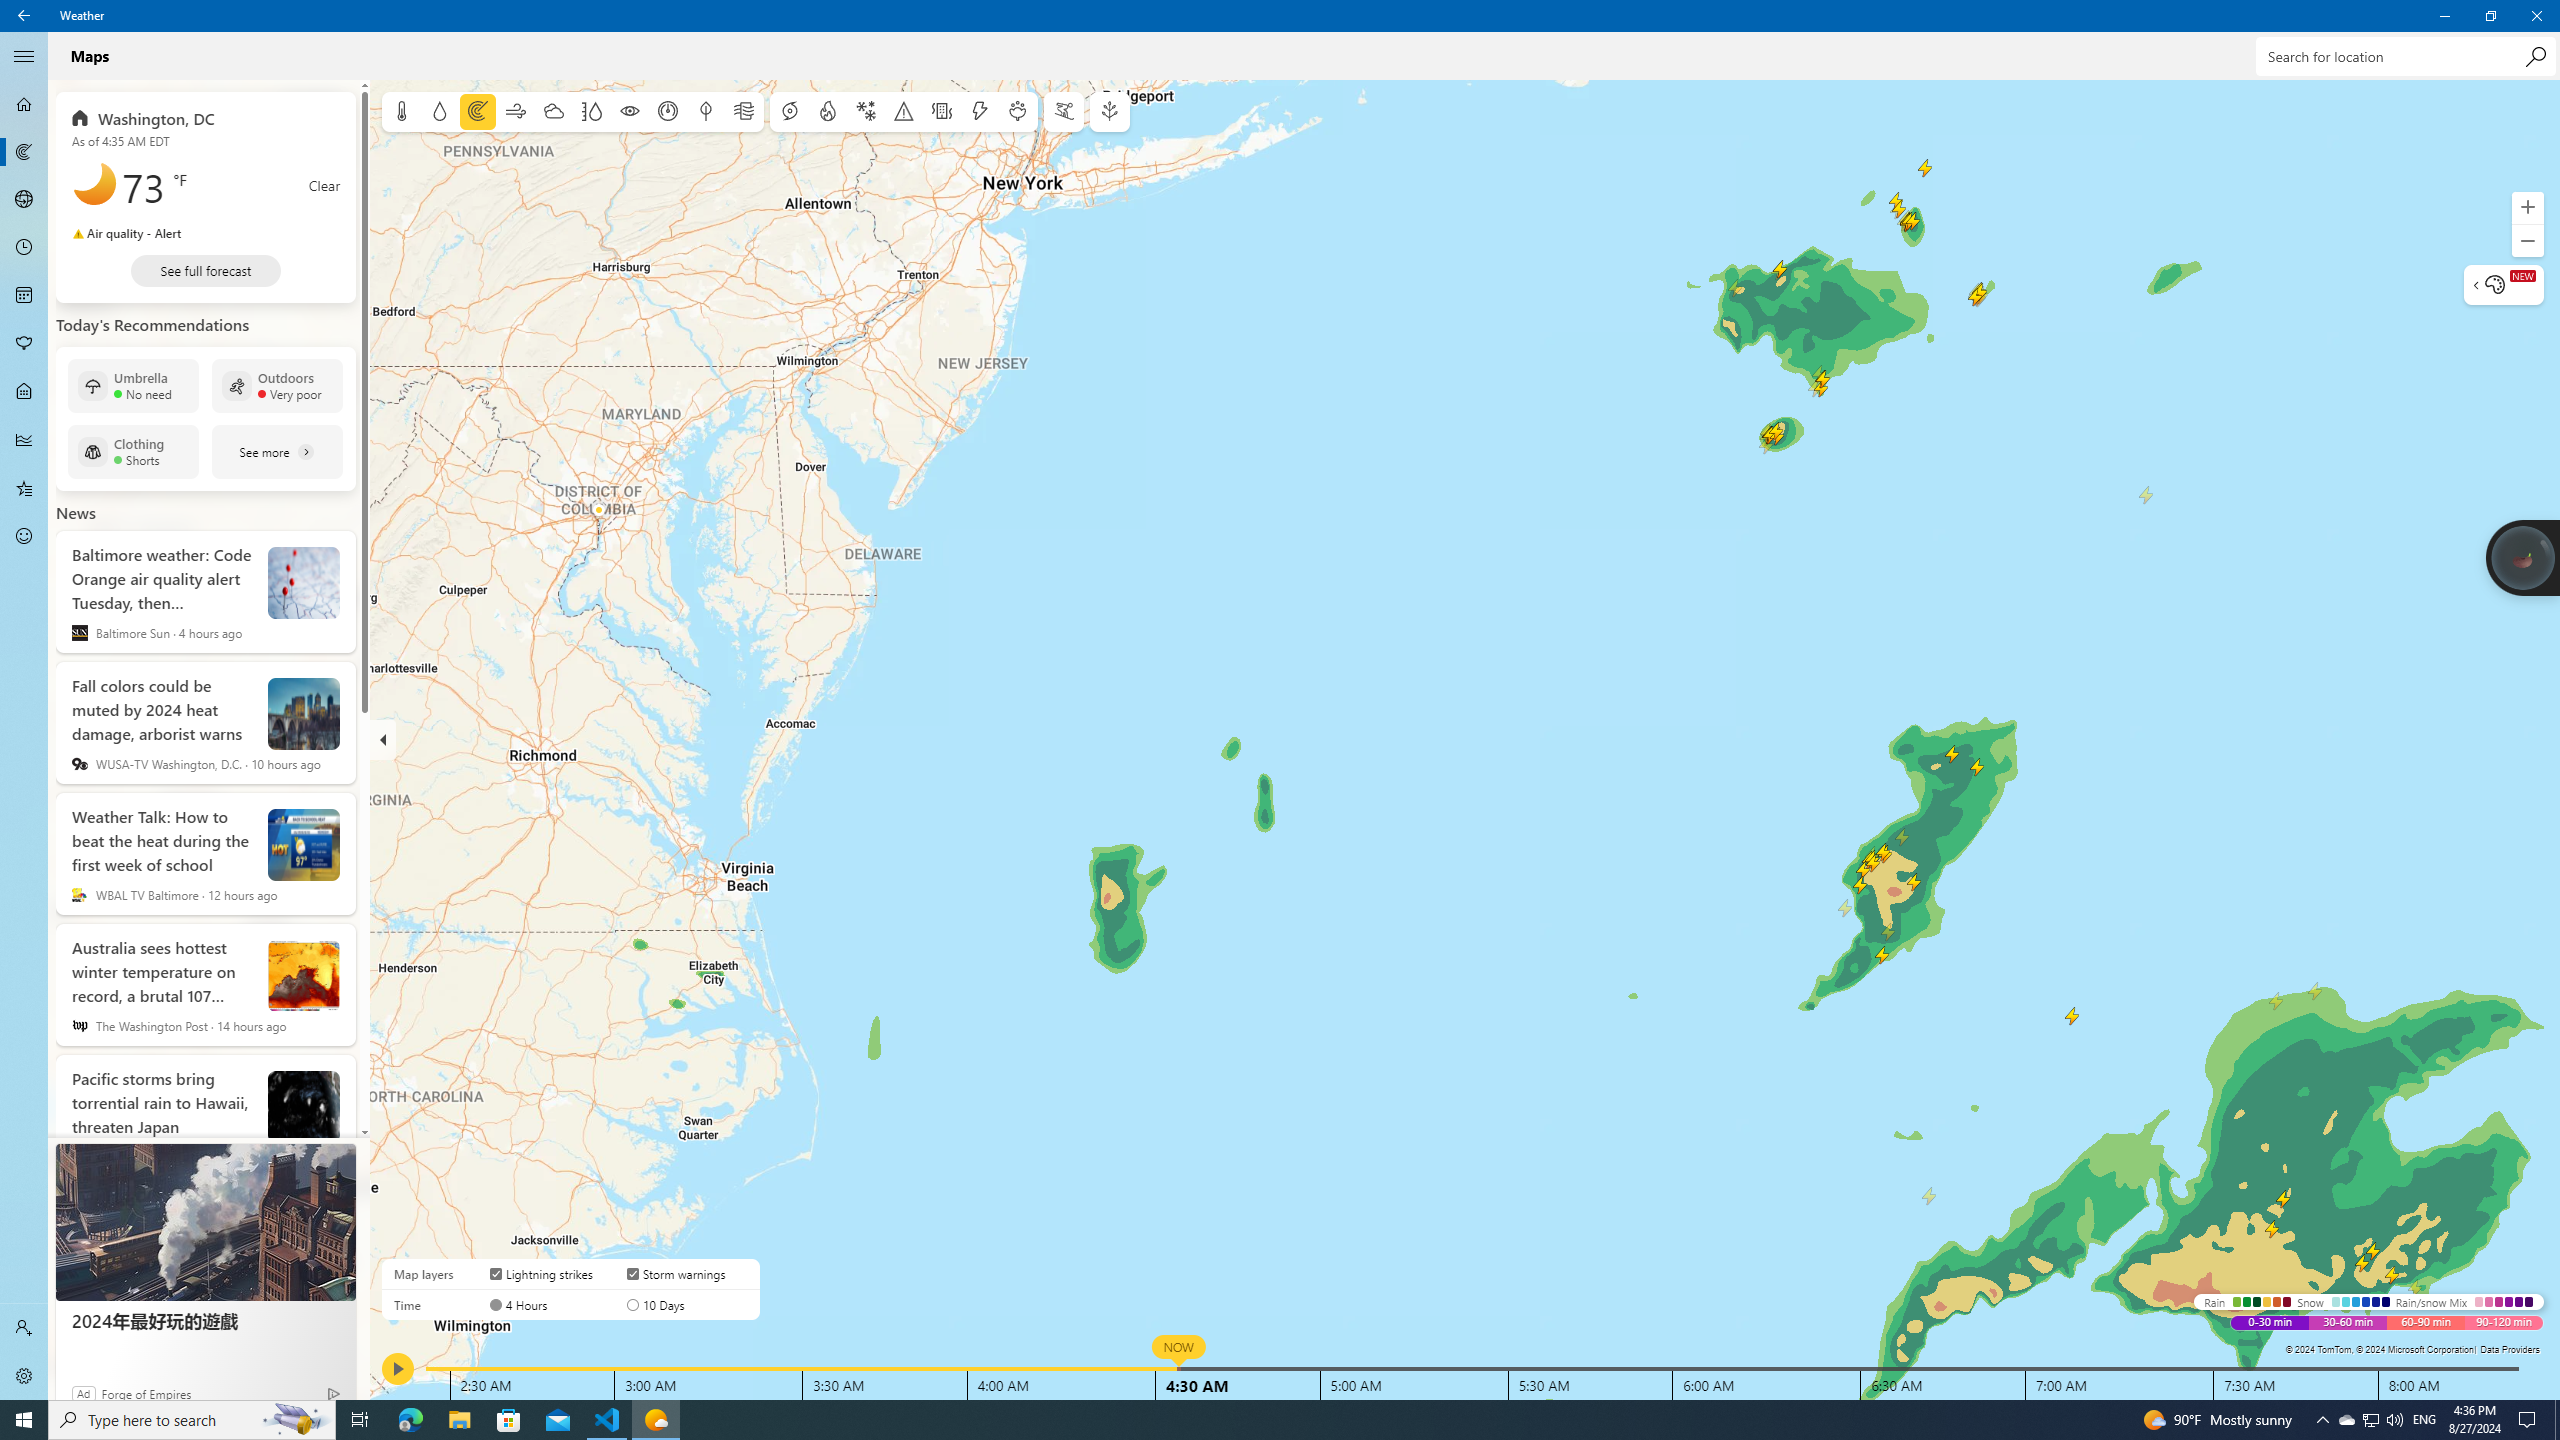 The image size is (2560, 1440). I want to click on Life - Not Selected, so click(24, 392).